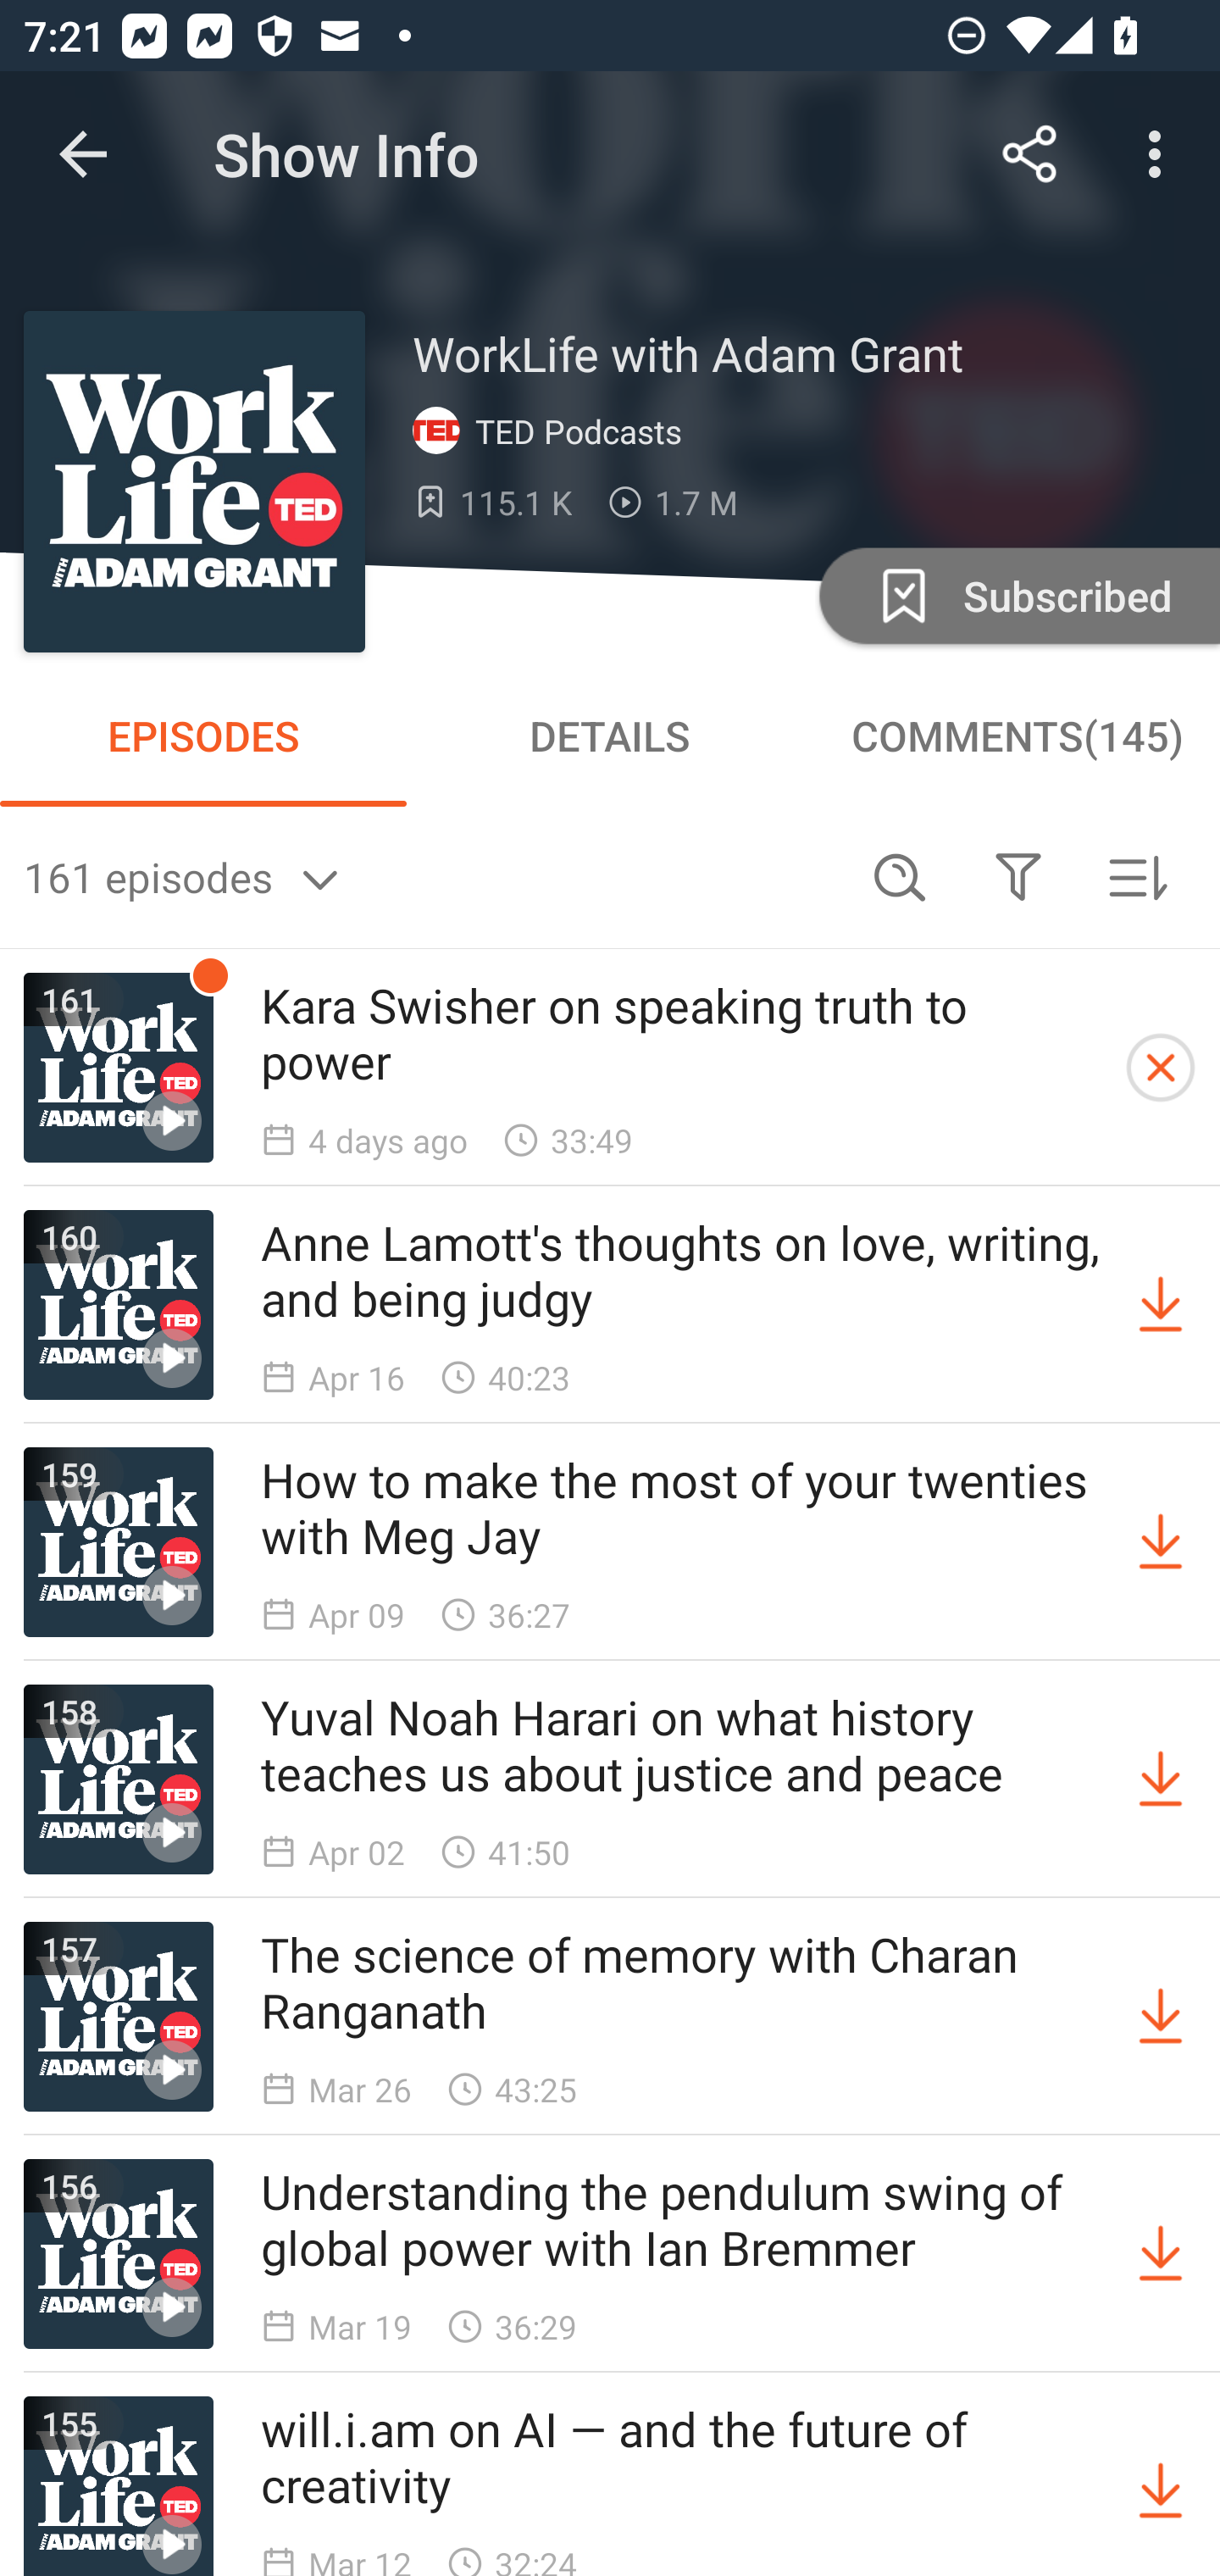 Image resolution: width=1220 pixels, height=2576 pixels. What do you see at coordinates (610, 736) in the screenshot?
I see `DETAILS` at bounding box center [610, 736].